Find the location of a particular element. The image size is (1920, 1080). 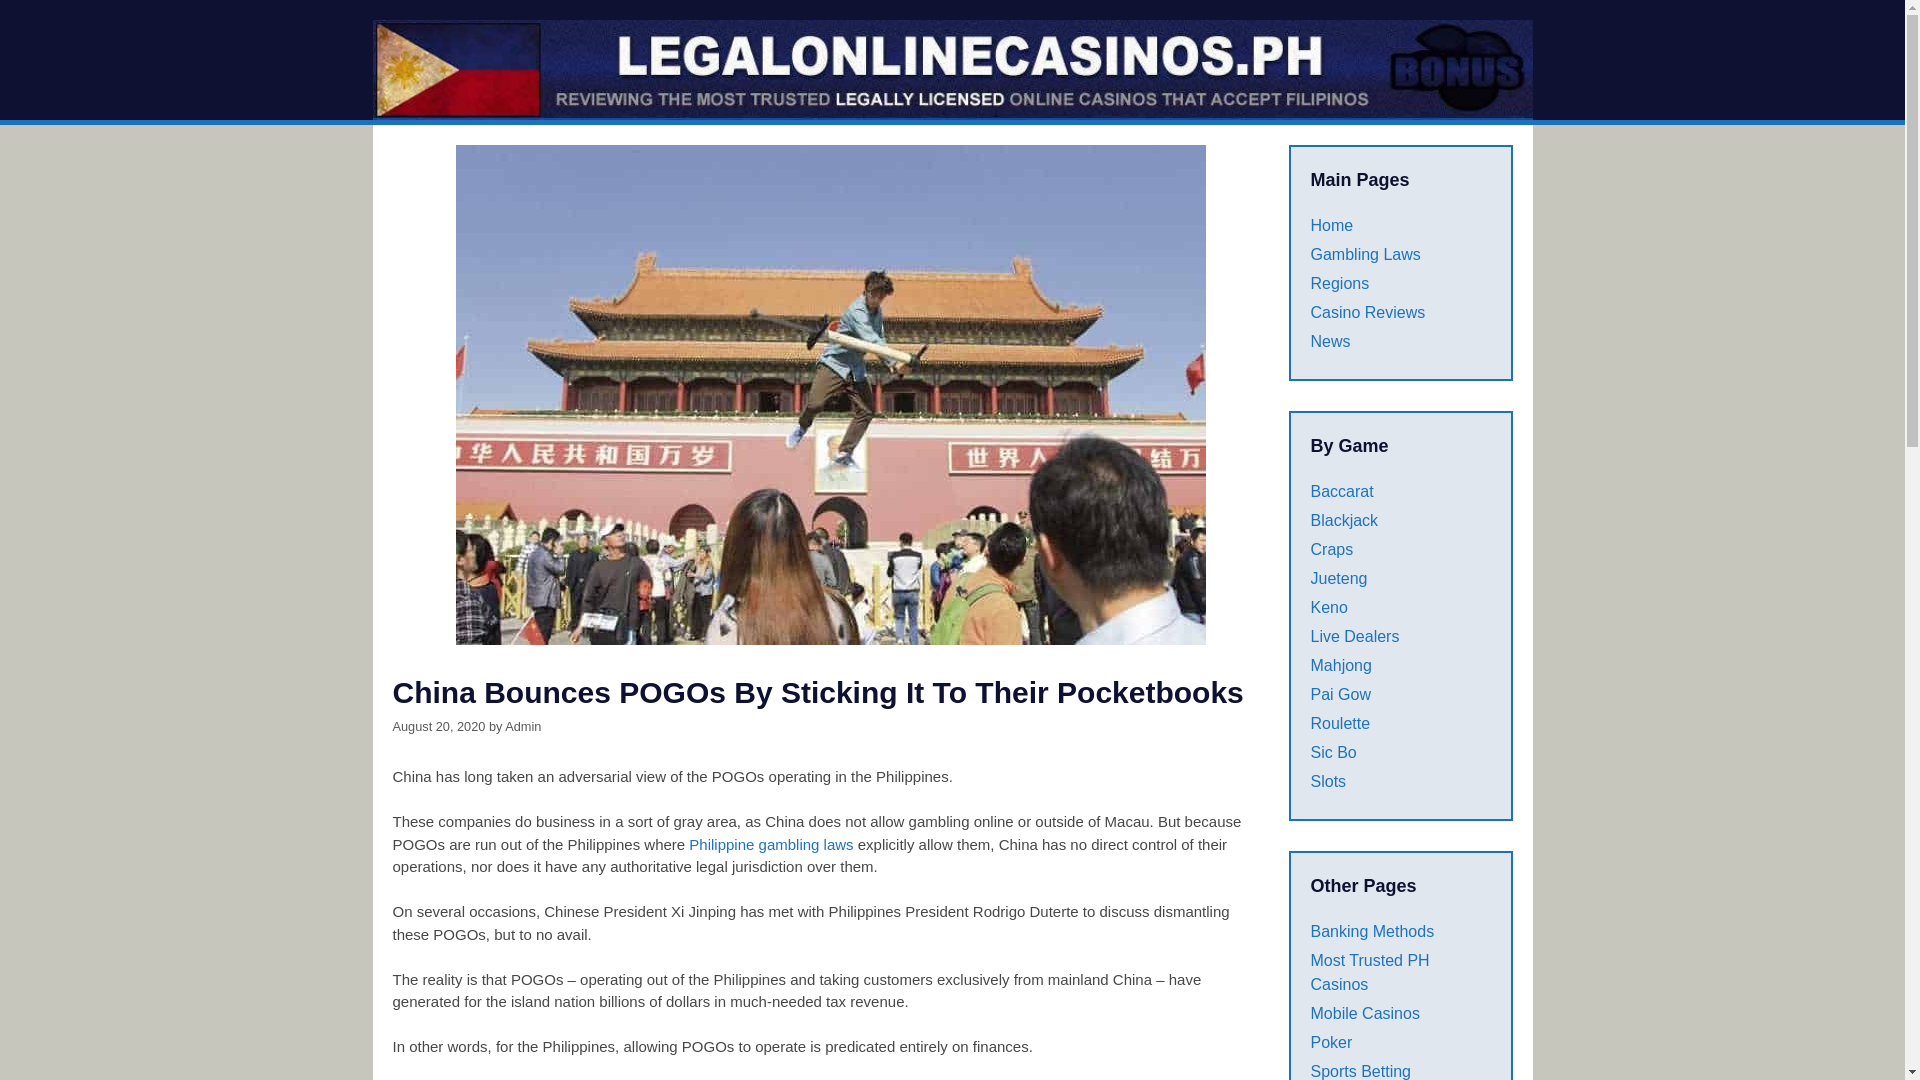

Jueteng is located at coordinates (1338, 578).